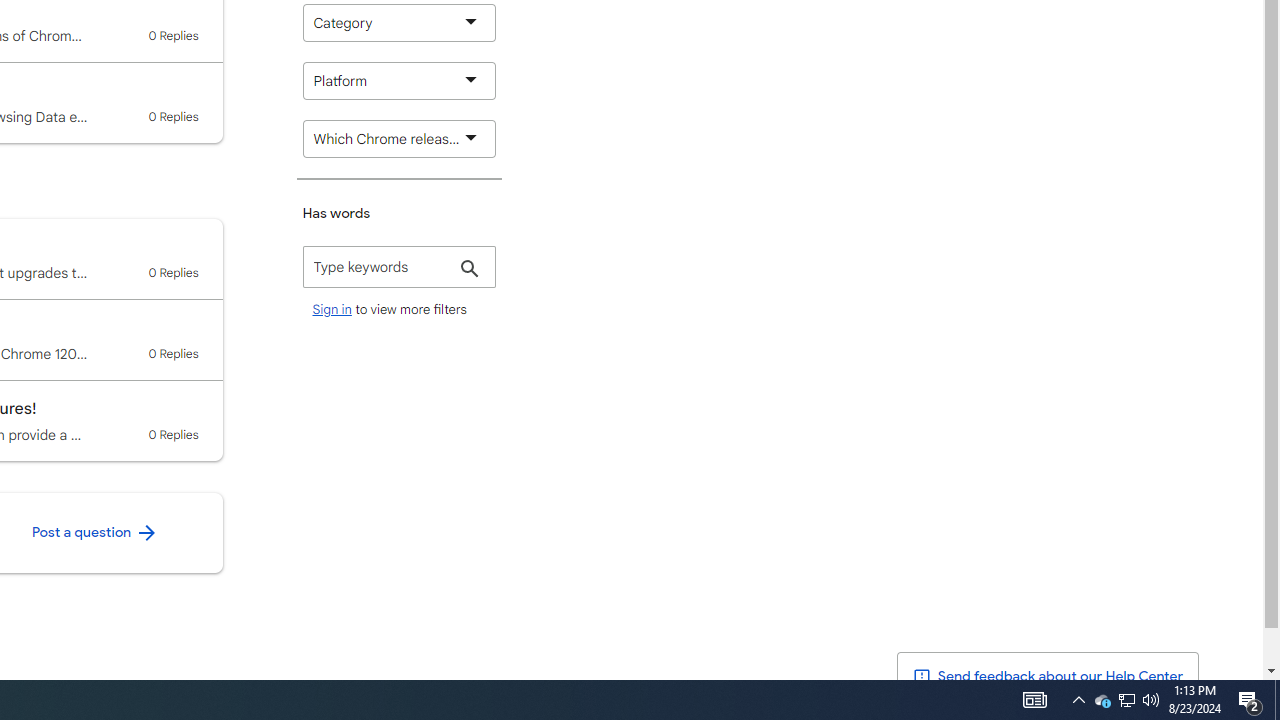 The width and height of the screenshot is (1280, 720). Describe the element at coordinates (470, 270) in the screenshot. I see ` Apply filter ` at that location.